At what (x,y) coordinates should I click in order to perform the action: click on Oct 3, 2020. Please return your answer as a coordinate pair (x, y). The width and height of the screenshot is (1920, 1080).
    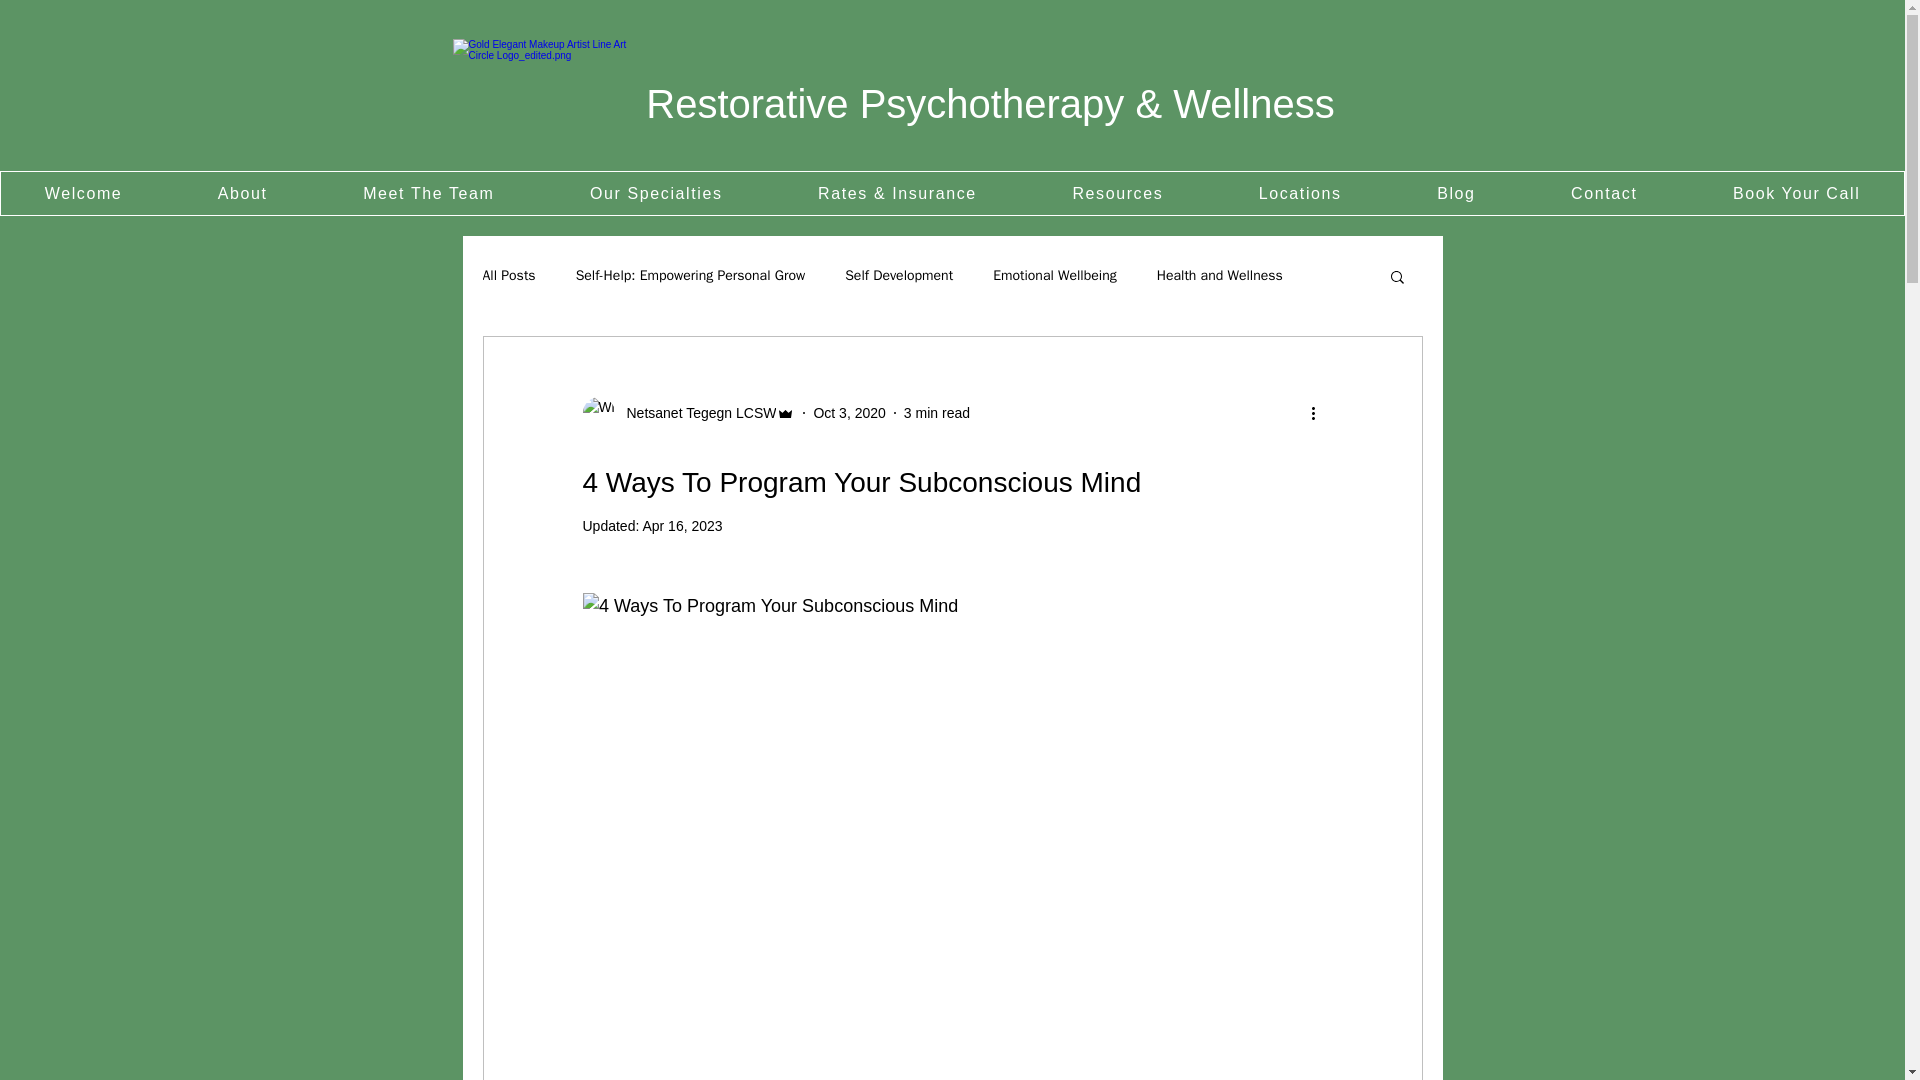
    Looking at the image, I should click on (848, 412).